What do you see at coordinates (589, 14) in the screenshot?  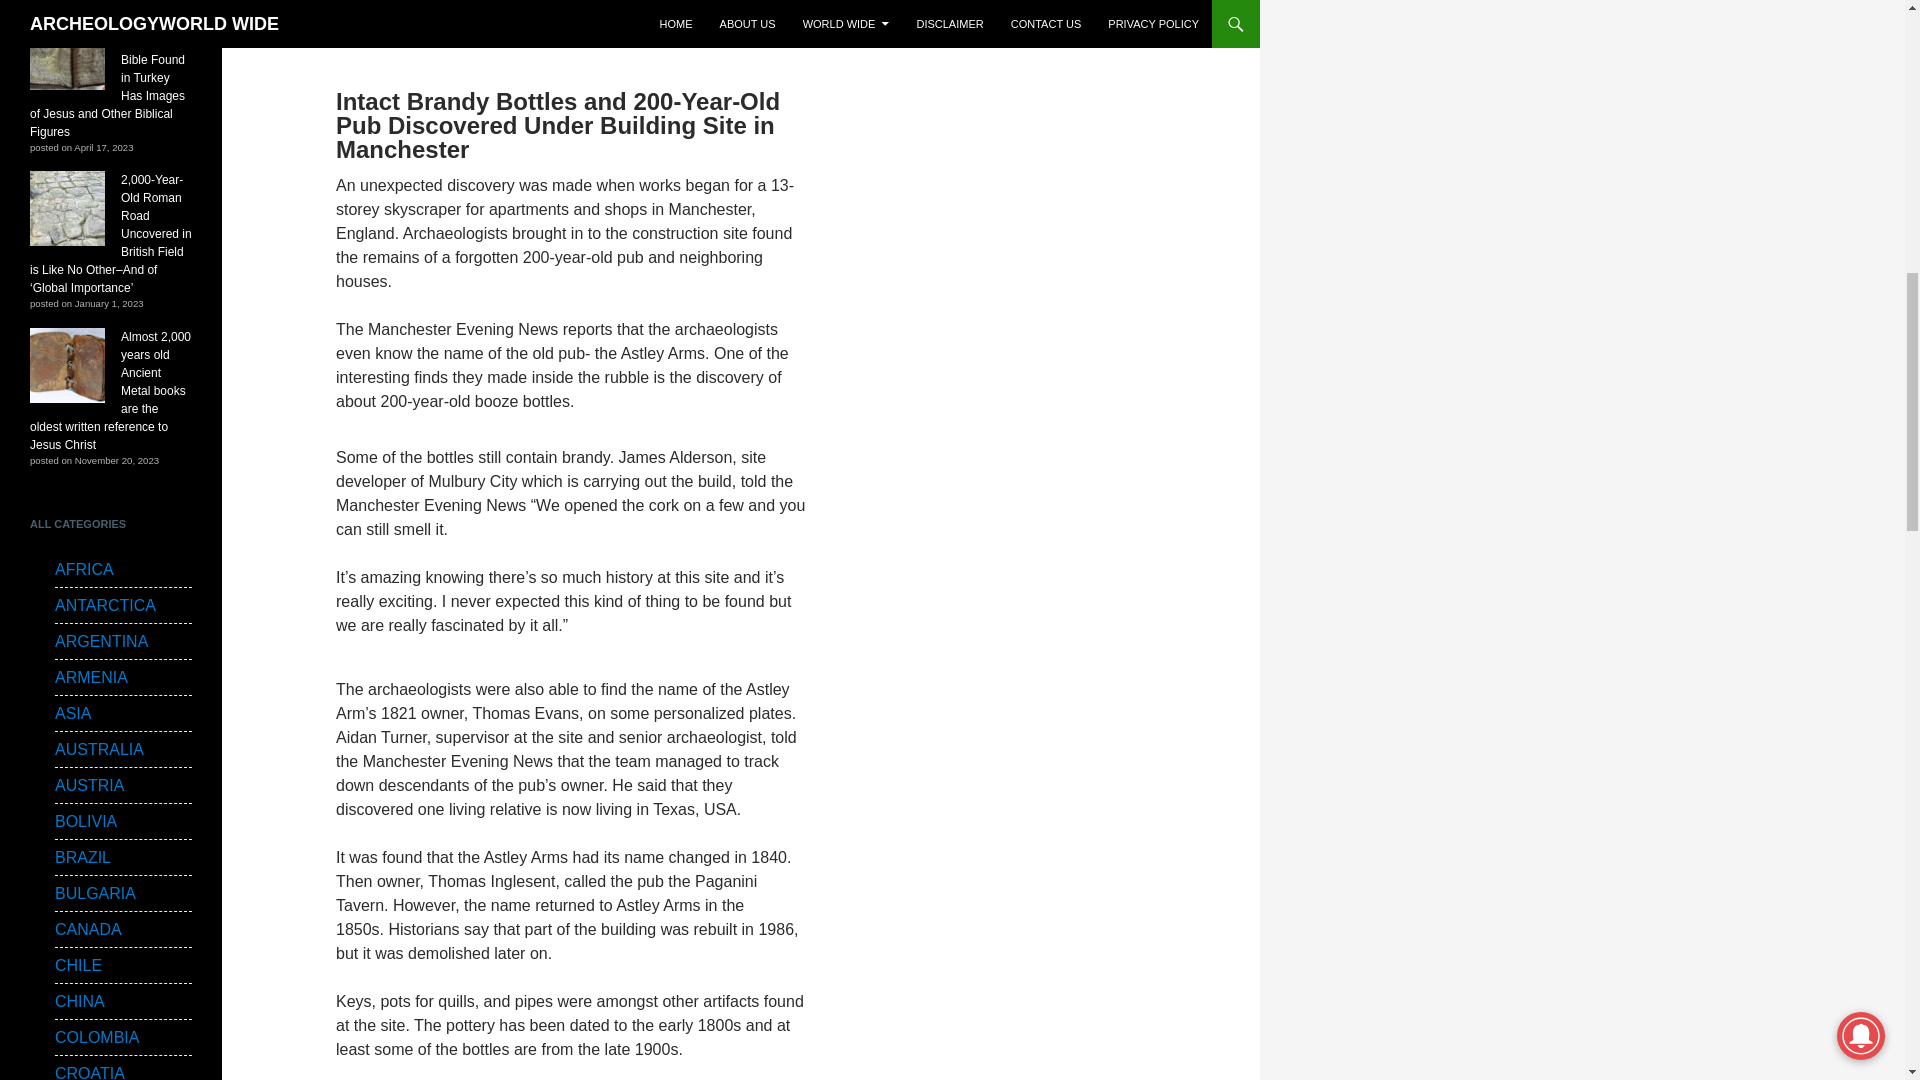 I see `Mix` at bounding box center [589, 14].